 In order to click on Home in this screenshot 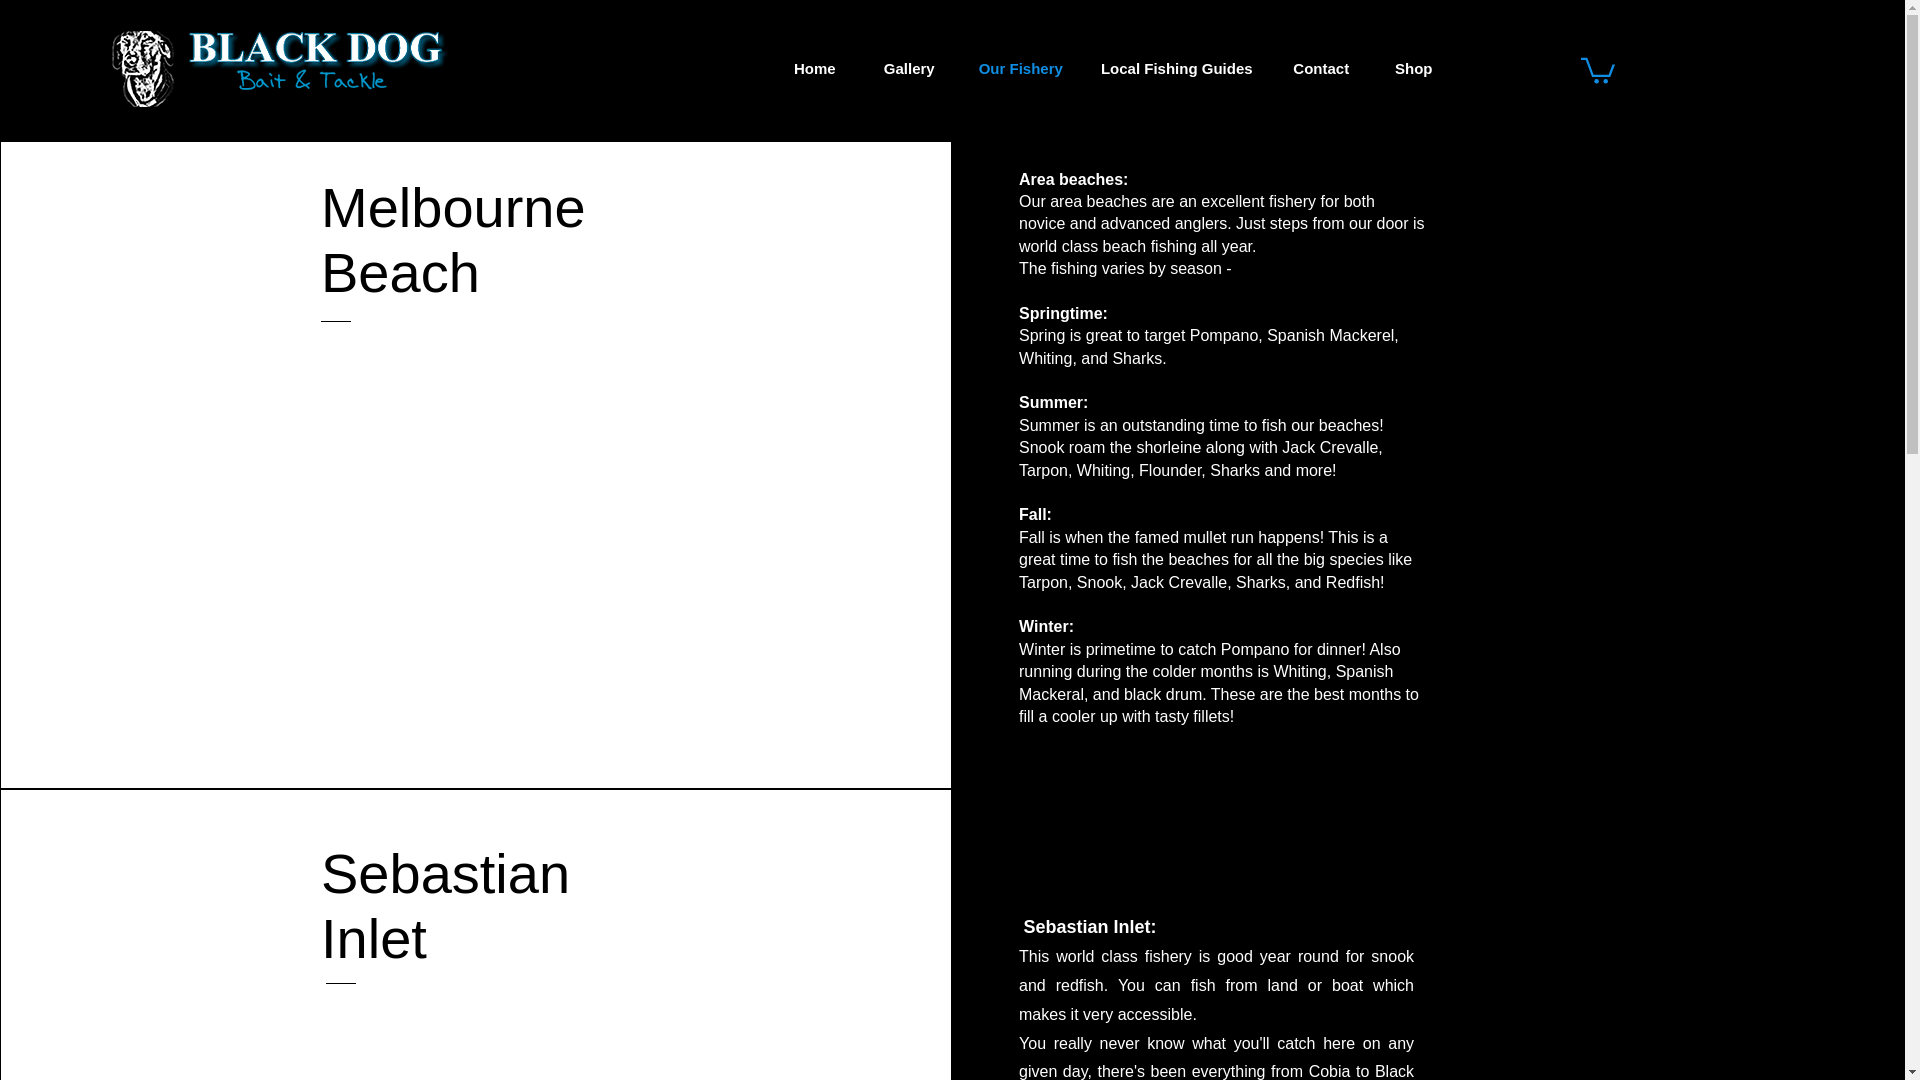, I will do `click(814, 68)`.